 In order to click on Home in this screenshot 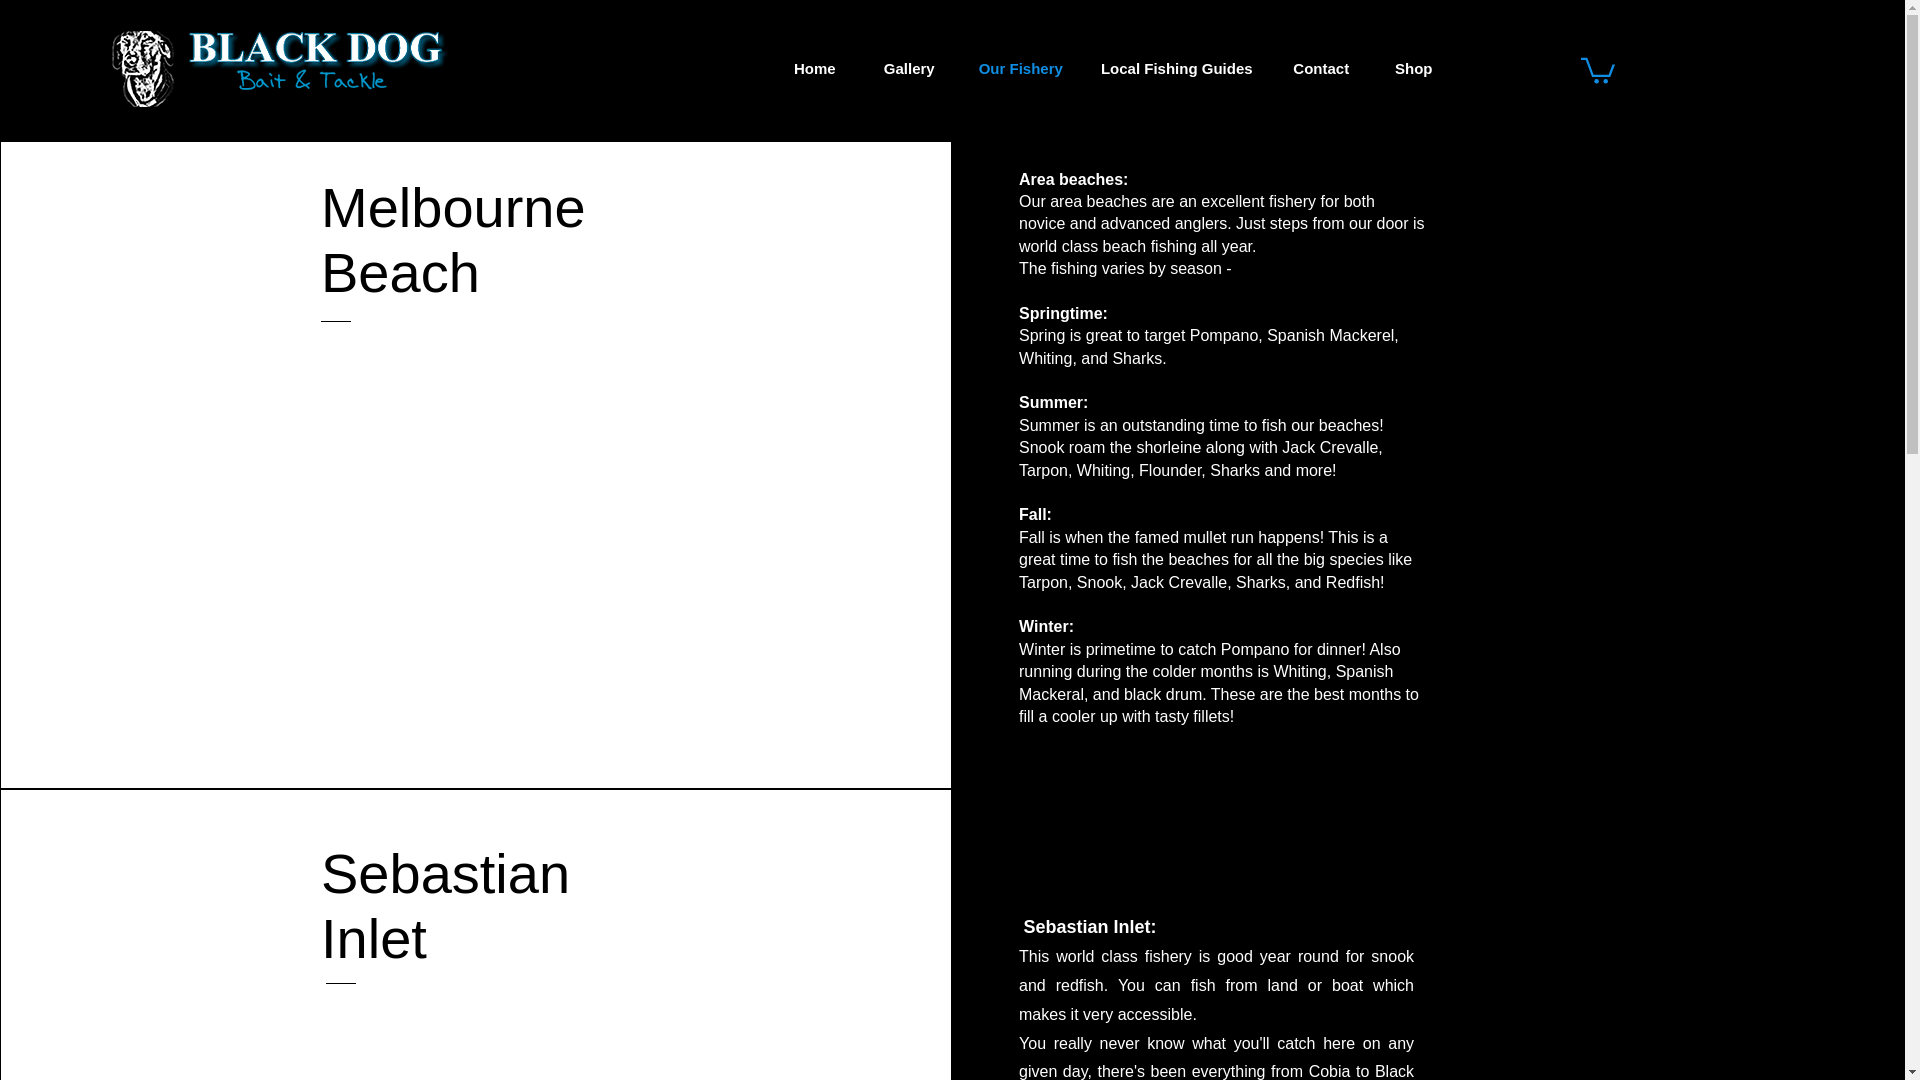, I will do `click(814, 68)`.